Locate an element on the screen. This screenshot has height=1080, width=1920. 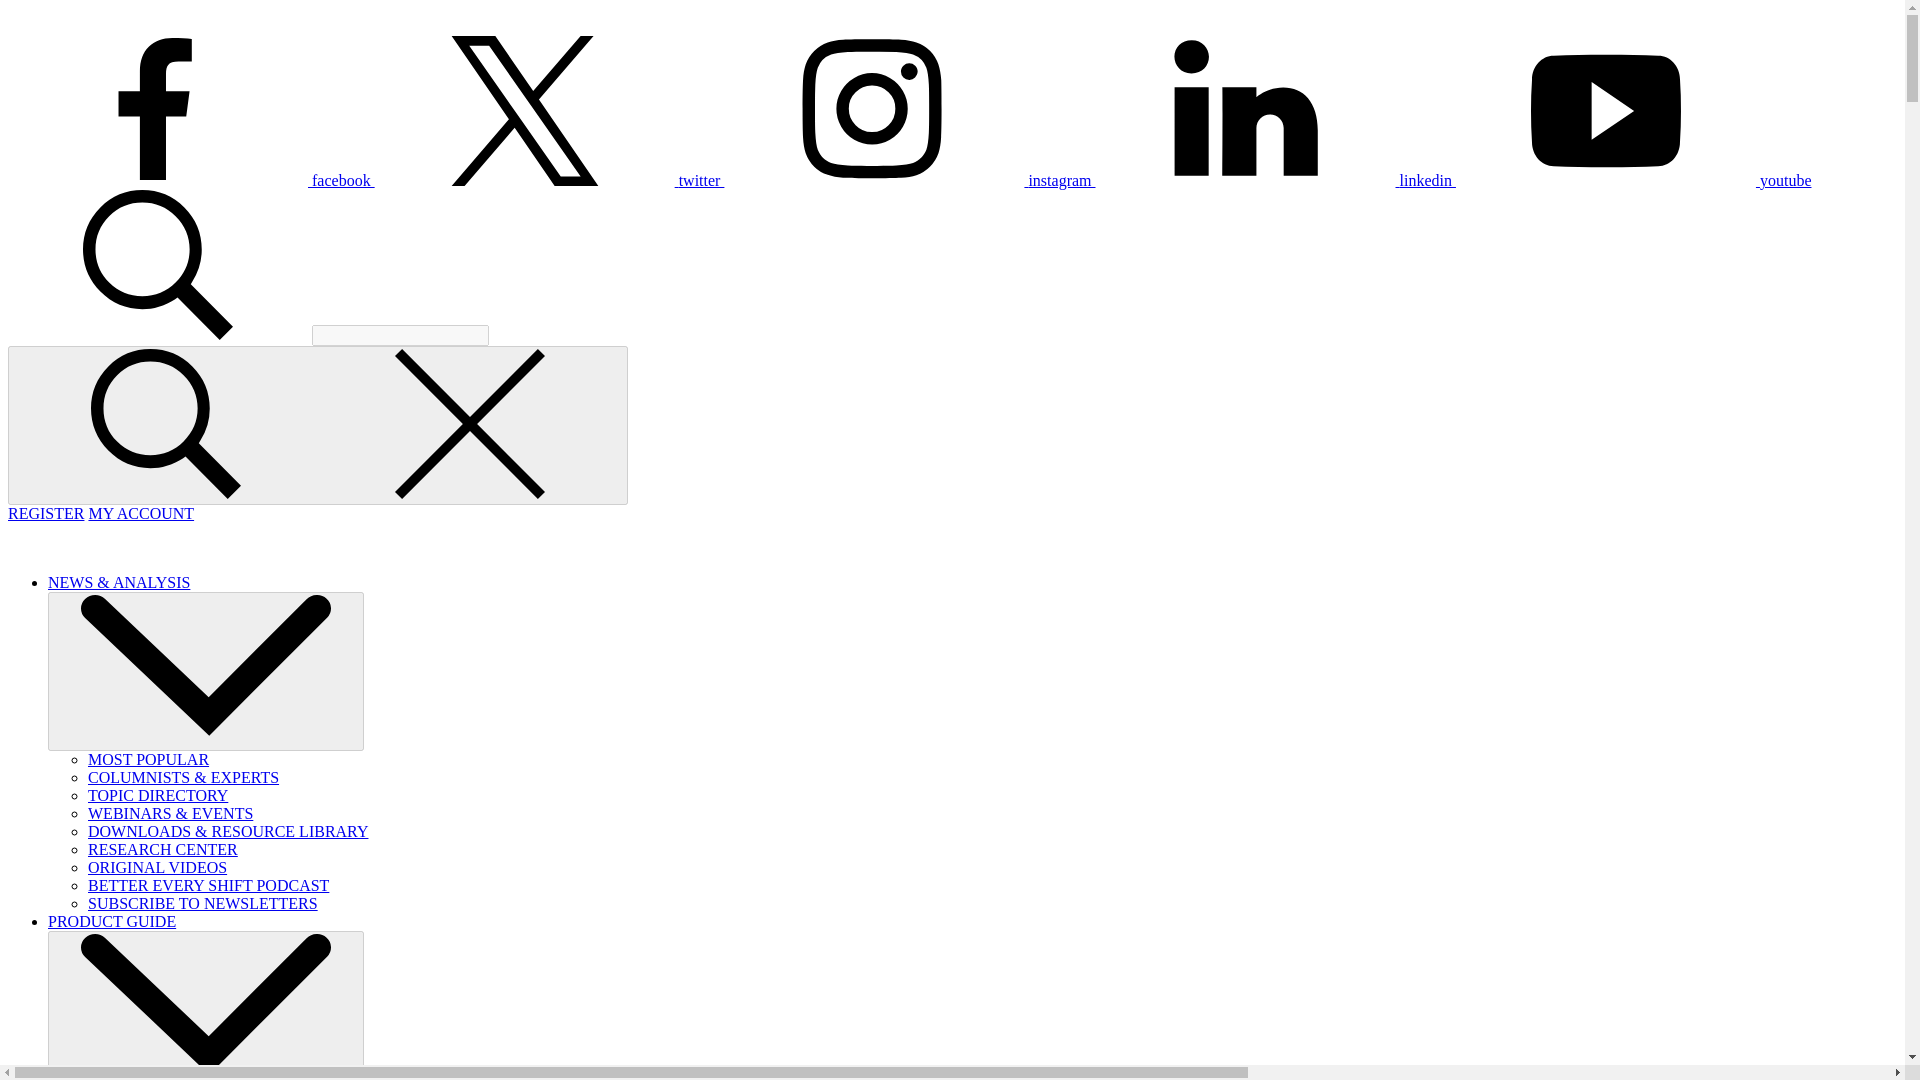
PRODUCT GUIDE is located at coordinates (112, 920).